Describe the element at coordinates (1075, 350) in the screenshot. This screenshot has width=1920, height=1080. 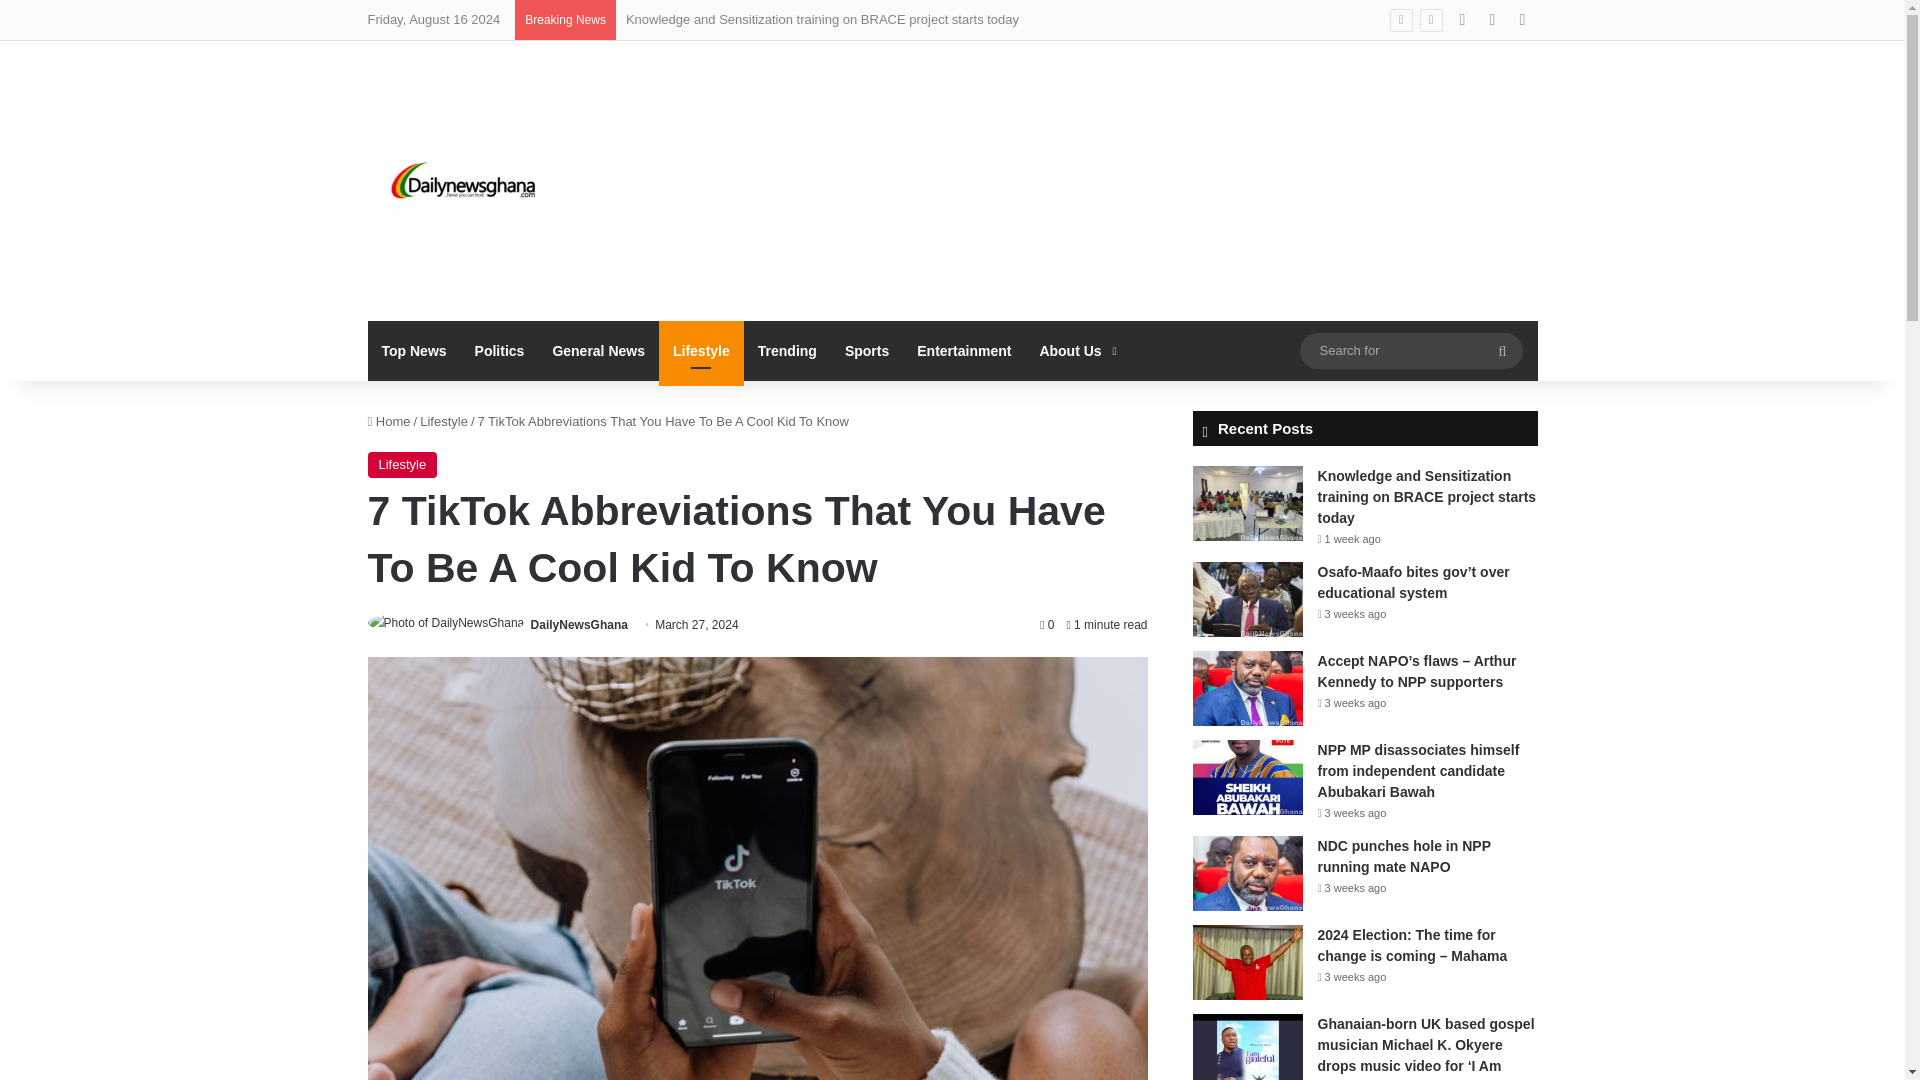
I see `About Us` at that location.